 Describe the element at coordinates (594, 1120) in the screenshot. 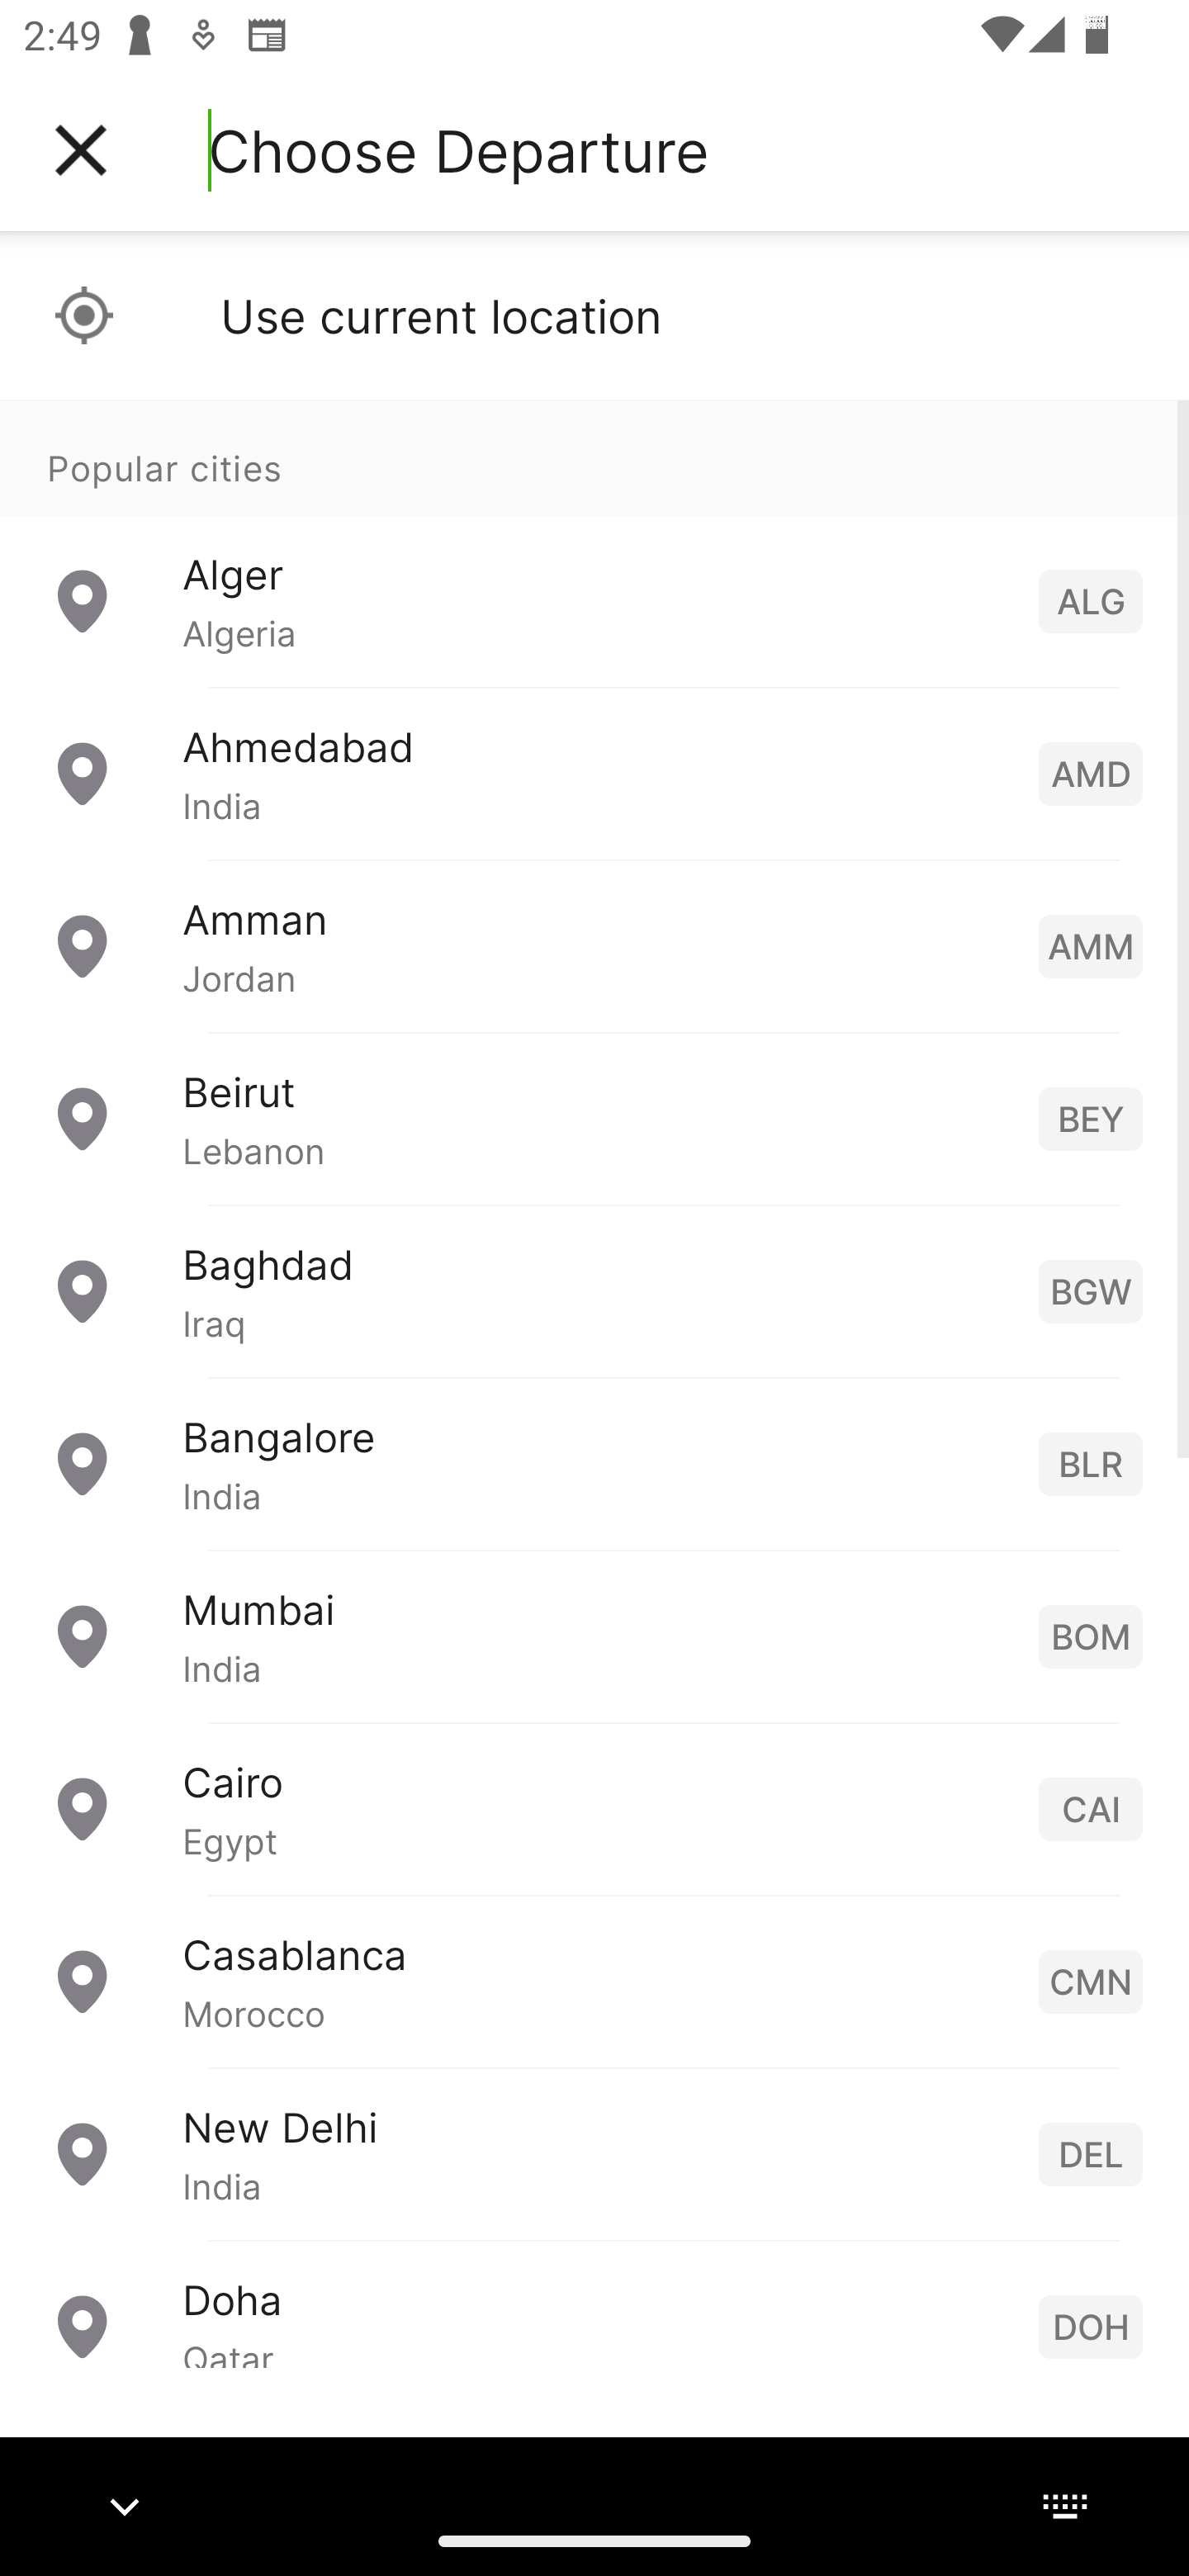

I see `Beirut Lebanon BEY` at that location.